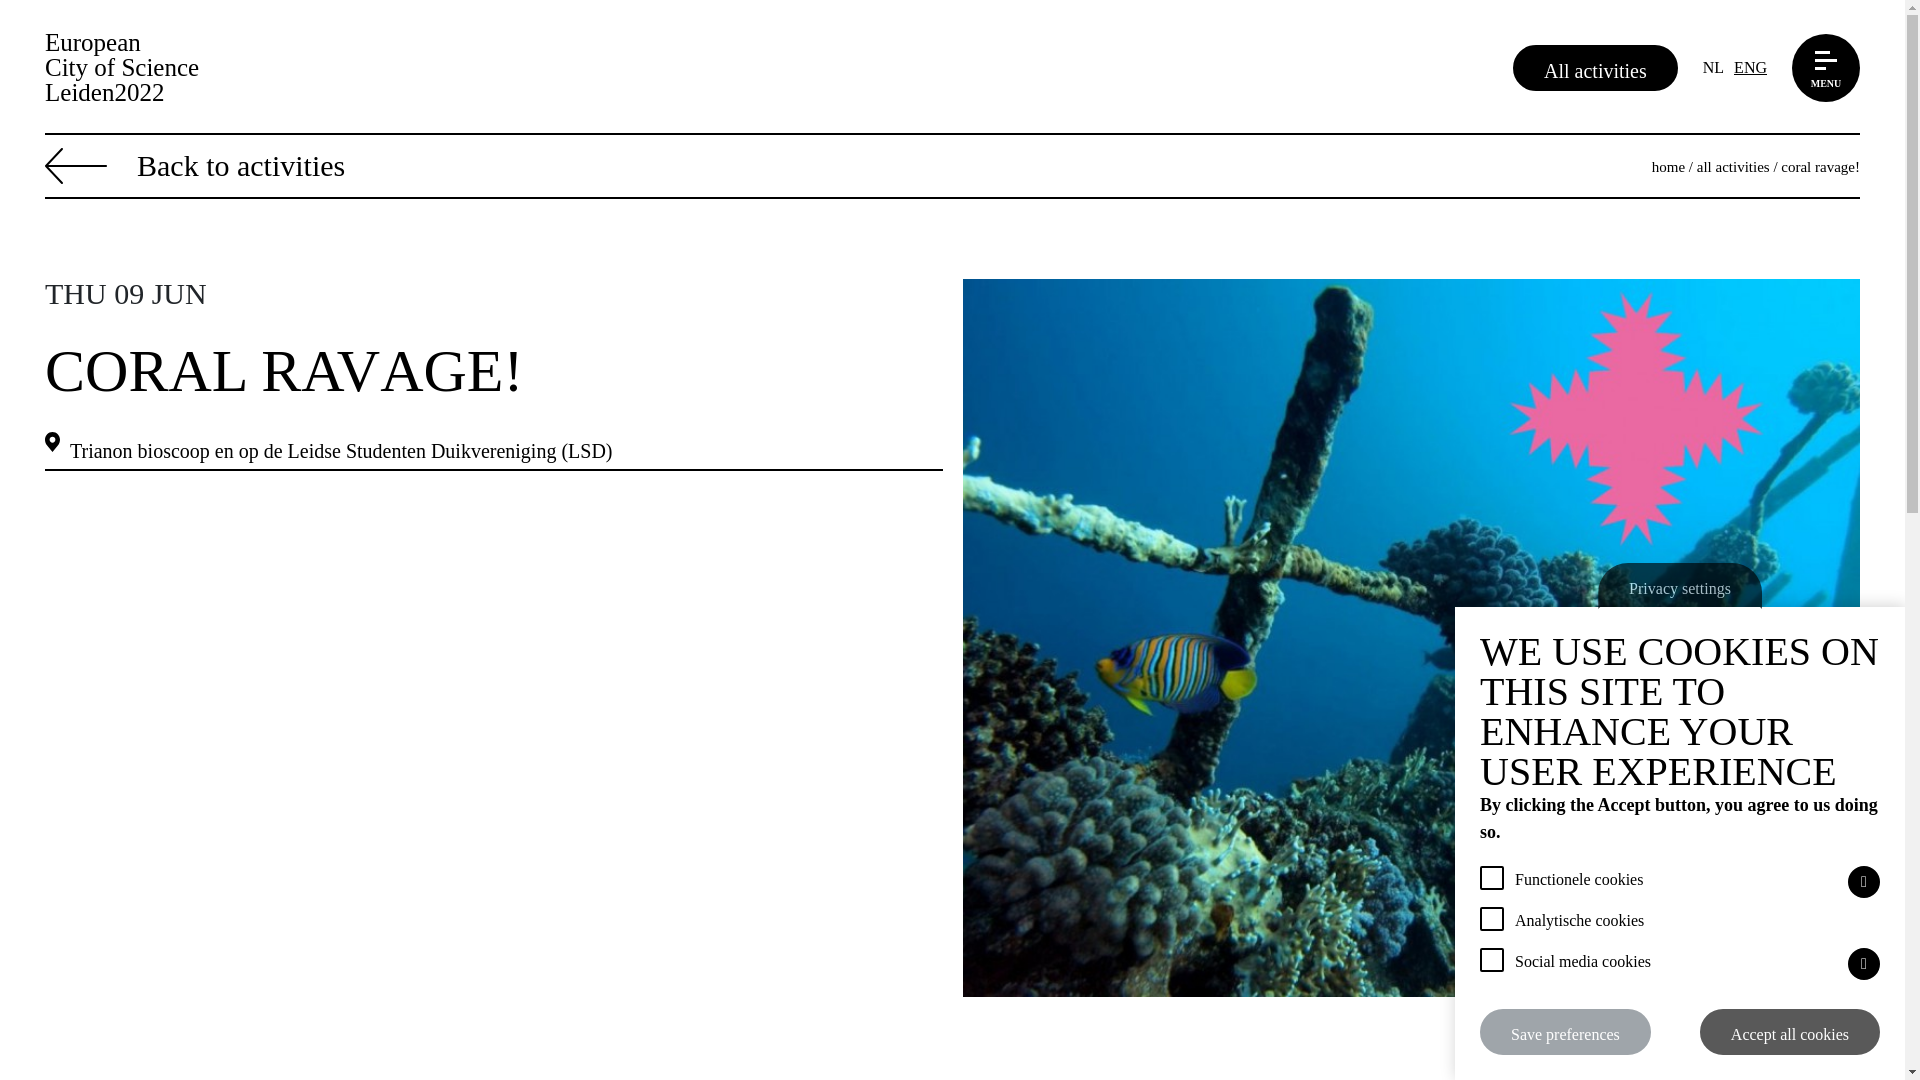 The image size is (1920, 1080). I want to click on Save preferences, so click(1566, 1032).